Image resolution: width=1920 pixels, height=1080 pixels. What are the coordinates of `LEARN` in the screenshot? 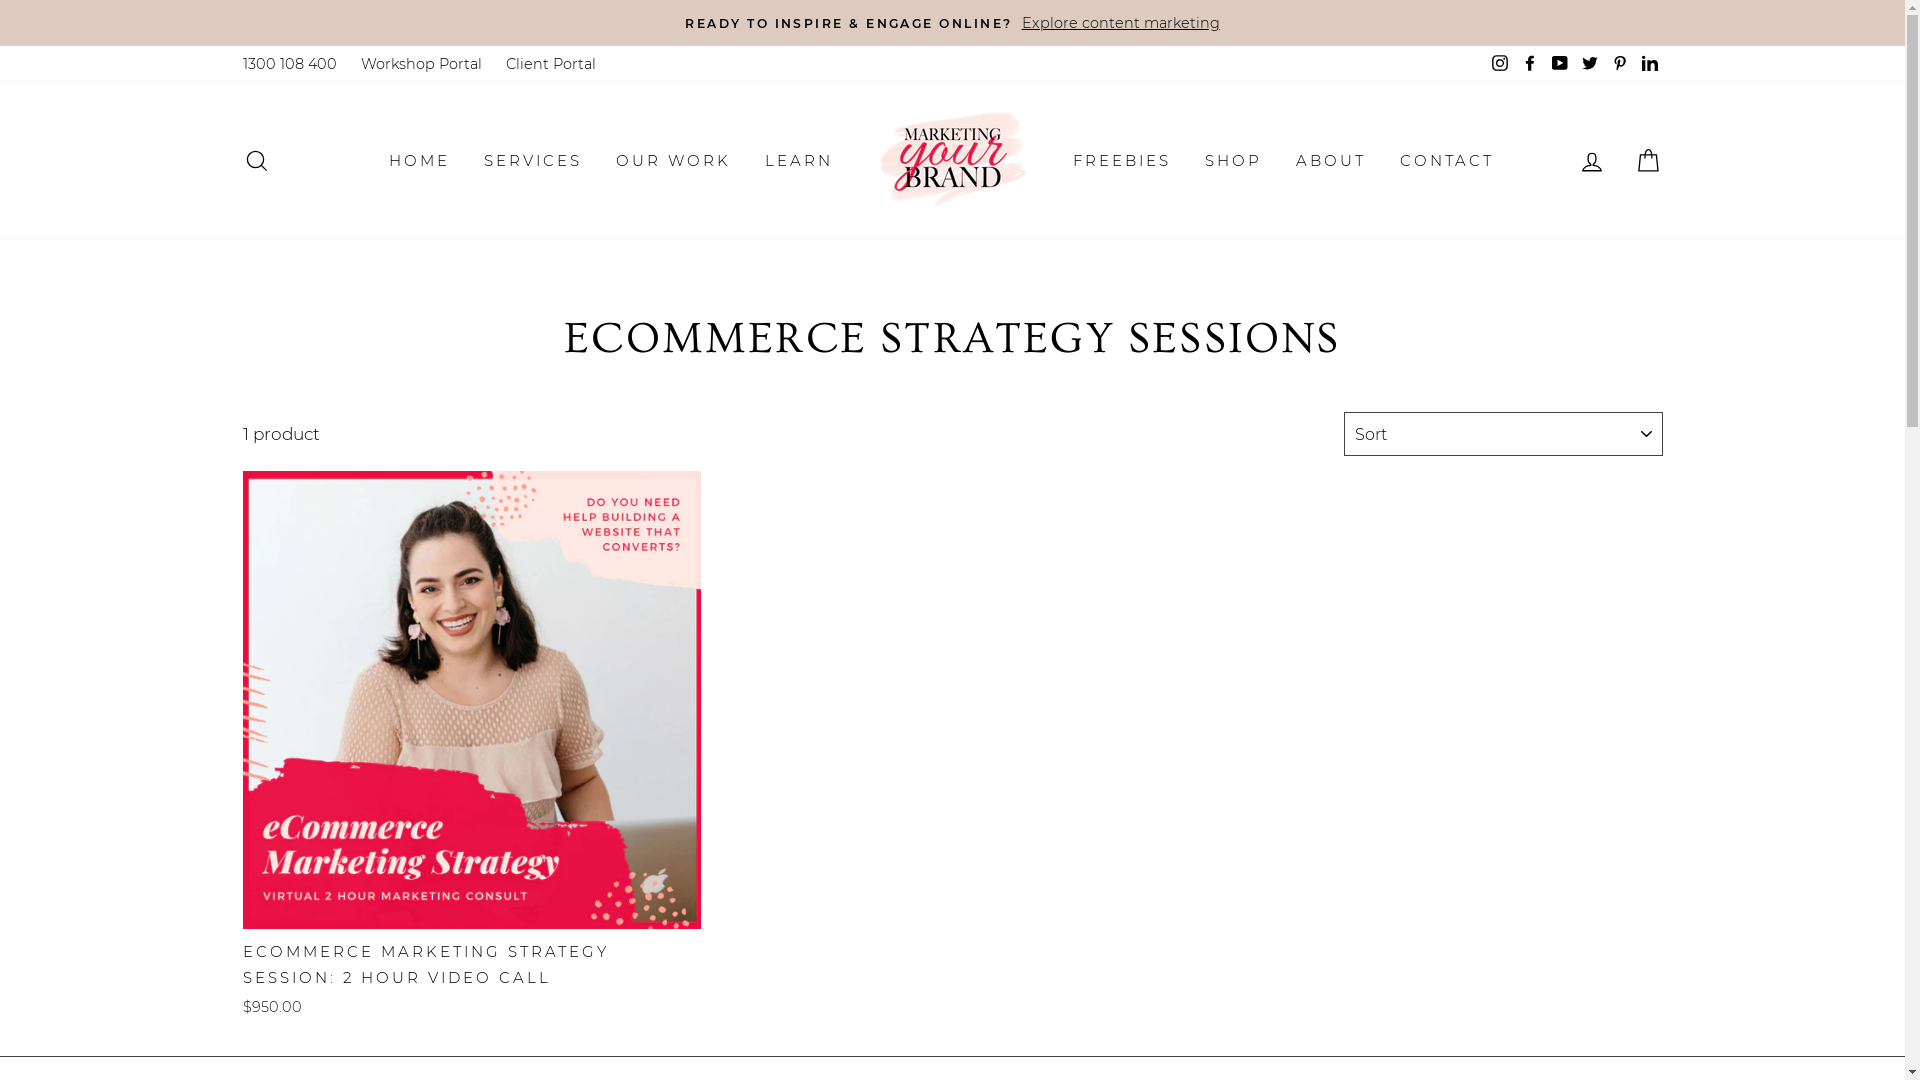 It's located at (799, 160).